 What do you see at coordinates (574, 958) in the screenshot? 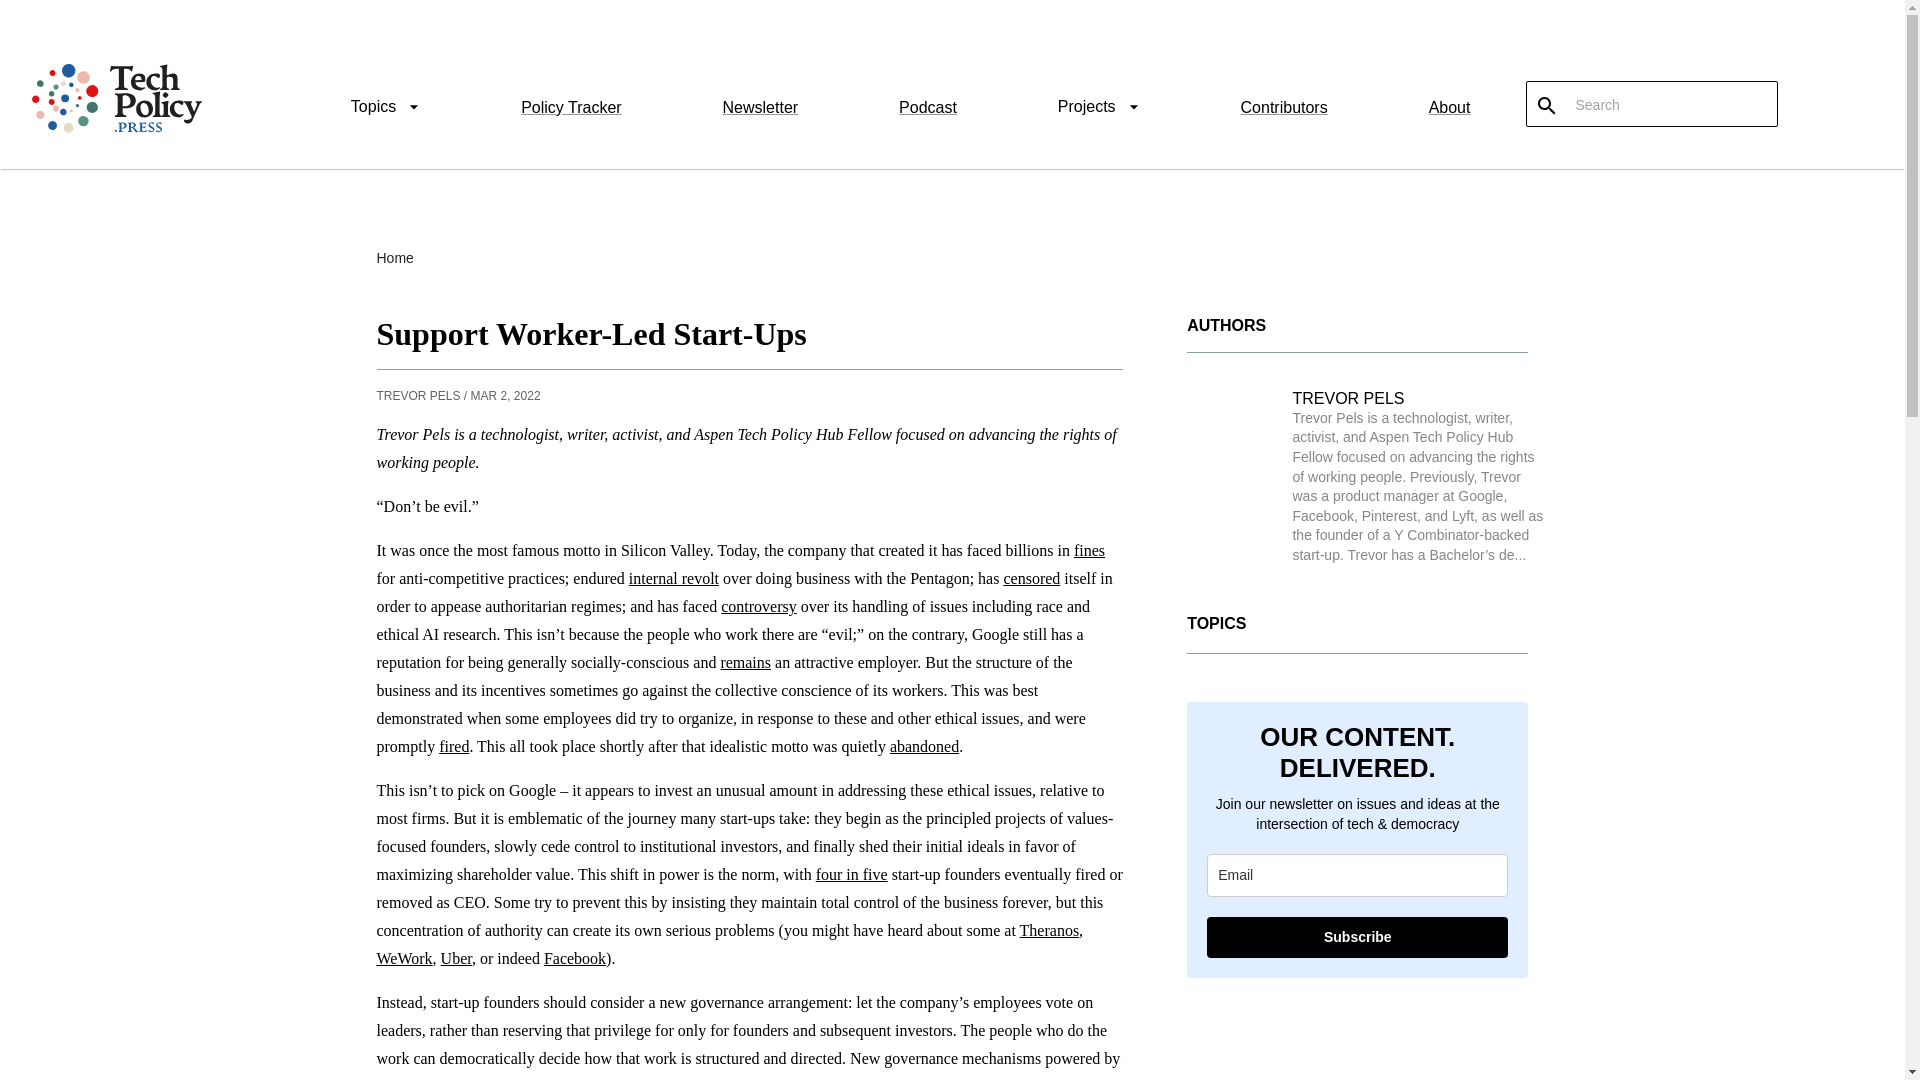
I see `Facebook` at bounding box center [574, 958].